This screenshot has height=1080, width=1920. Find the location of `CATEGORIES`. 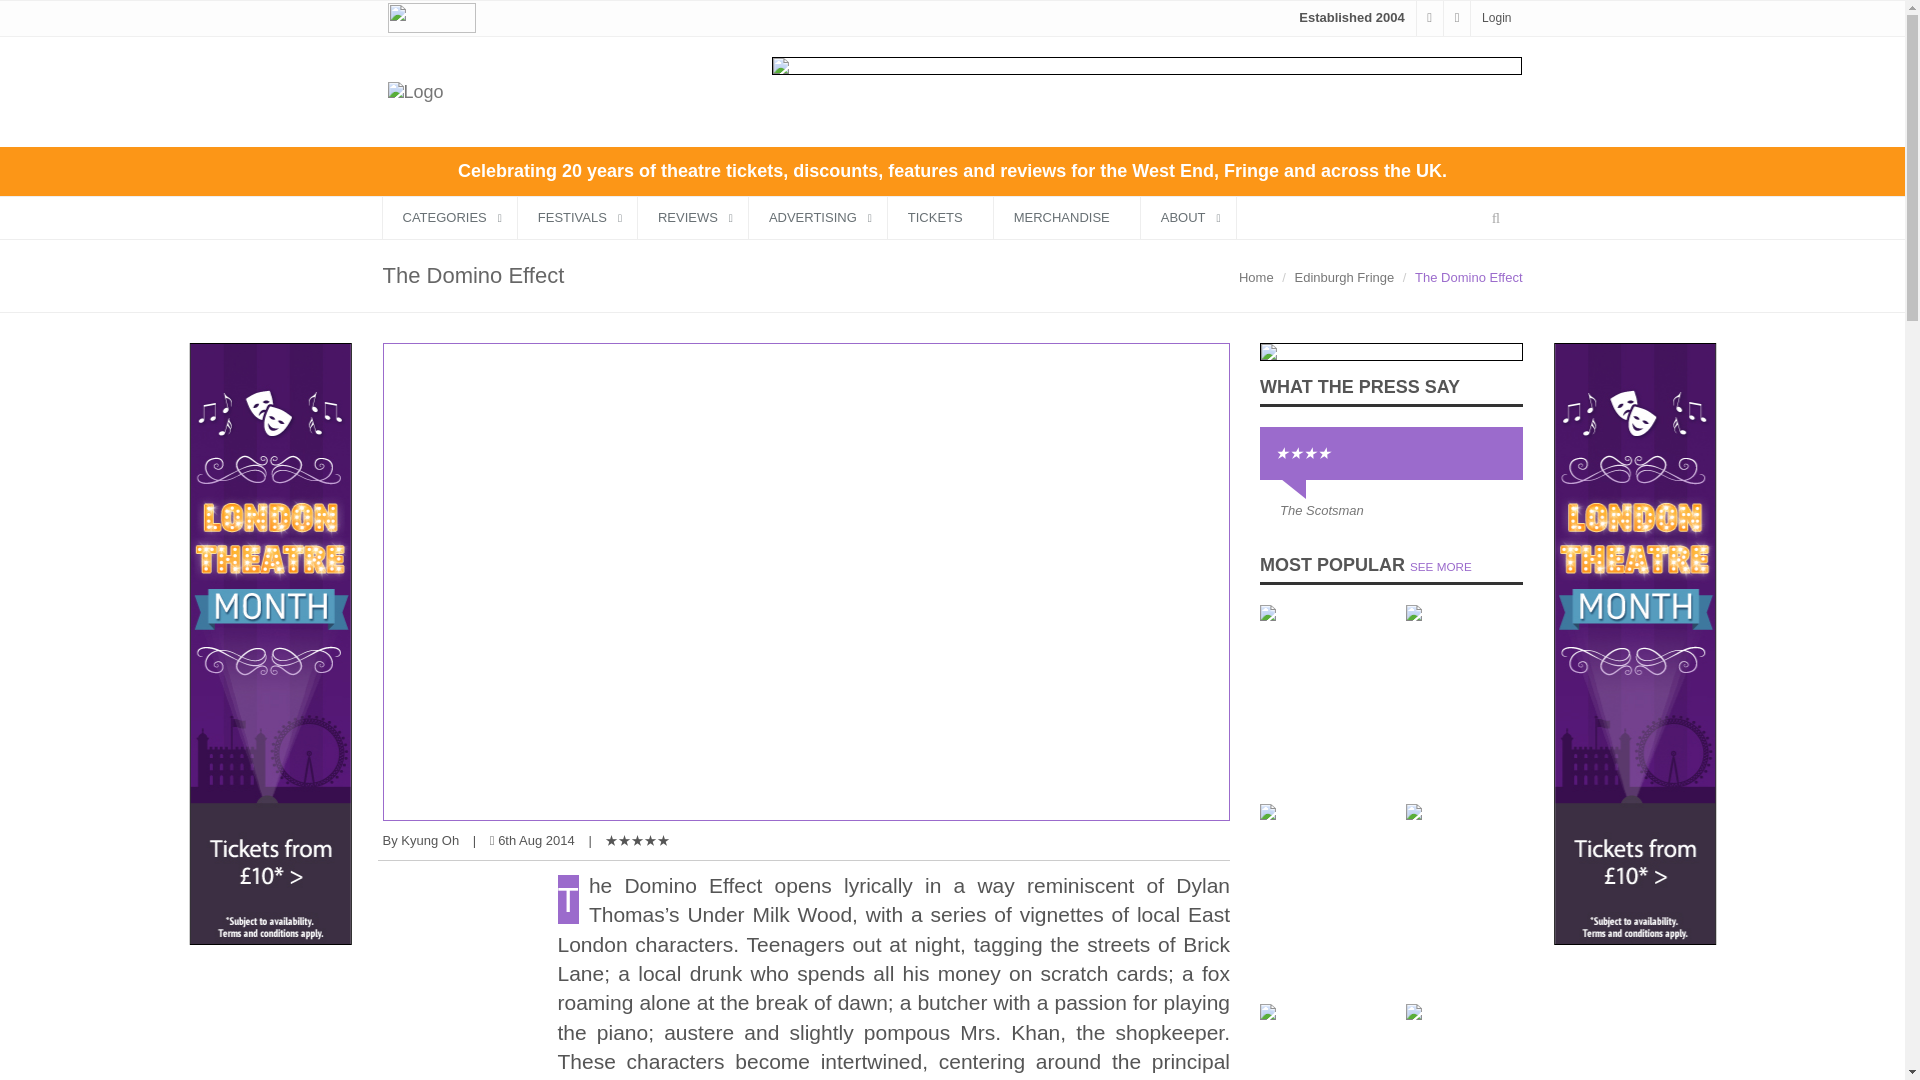

CATEGORIES is located at coordinates (449, 216).